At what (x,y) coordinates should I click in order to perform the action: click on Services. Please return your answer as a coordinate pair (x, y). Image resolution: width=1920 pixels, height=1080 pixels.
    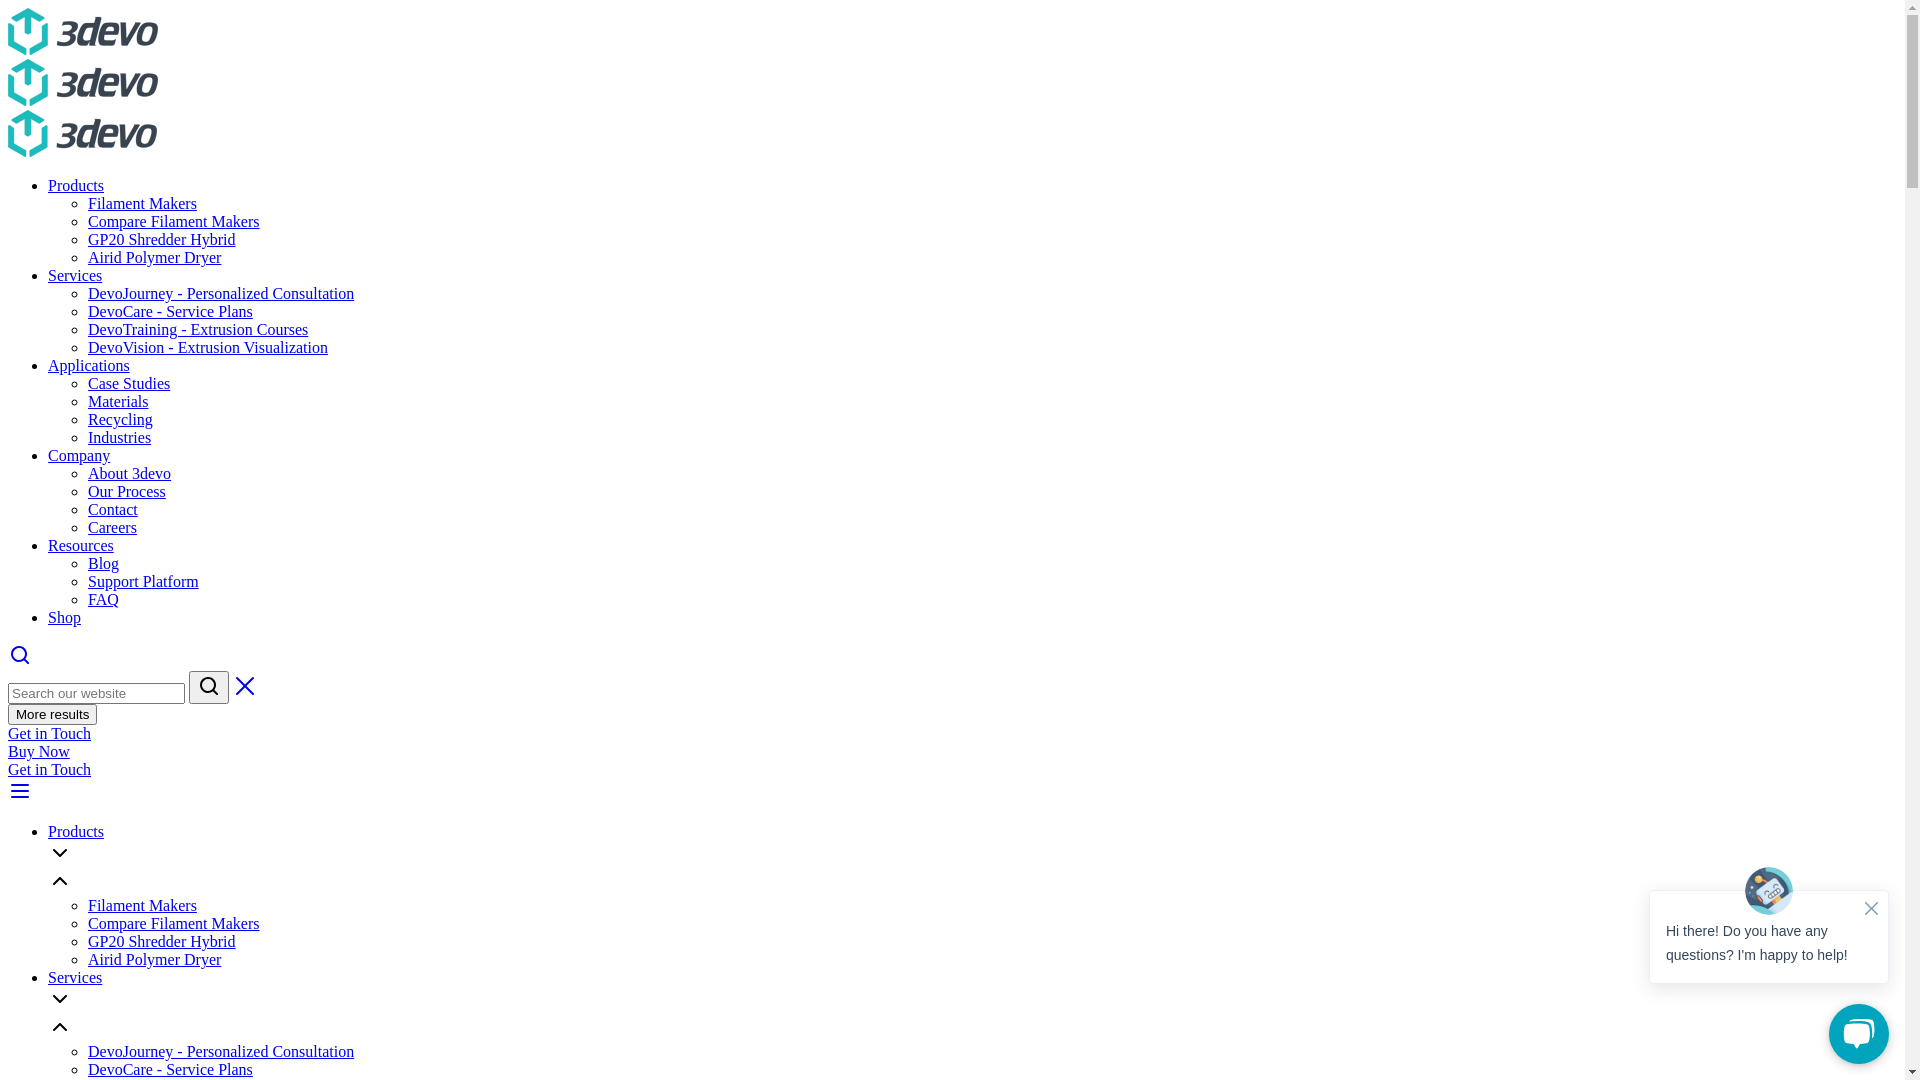
    Looking at the image, I should click on (75, 276).